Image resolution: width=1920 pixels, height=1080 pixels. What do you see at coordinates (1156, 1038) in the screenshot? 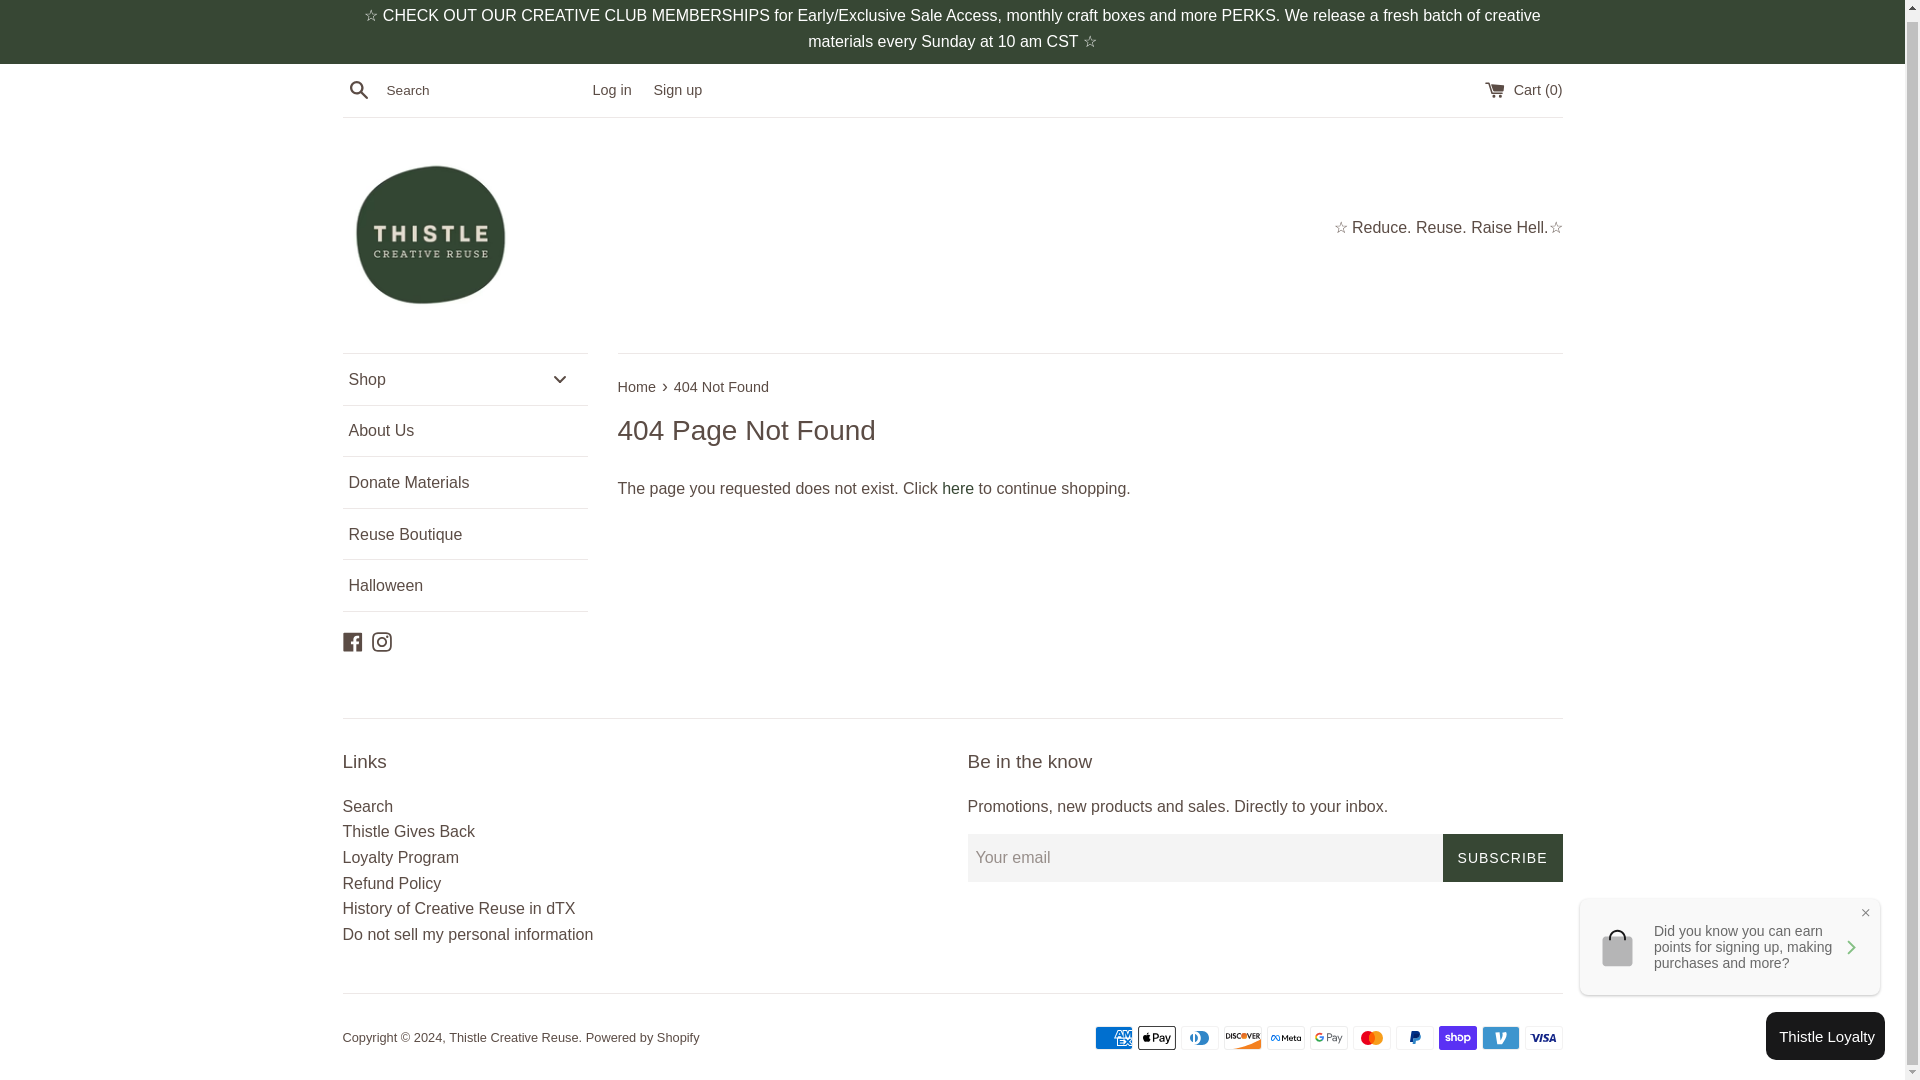
I see `Apple Pay` at bounding box center [1156, 1038].